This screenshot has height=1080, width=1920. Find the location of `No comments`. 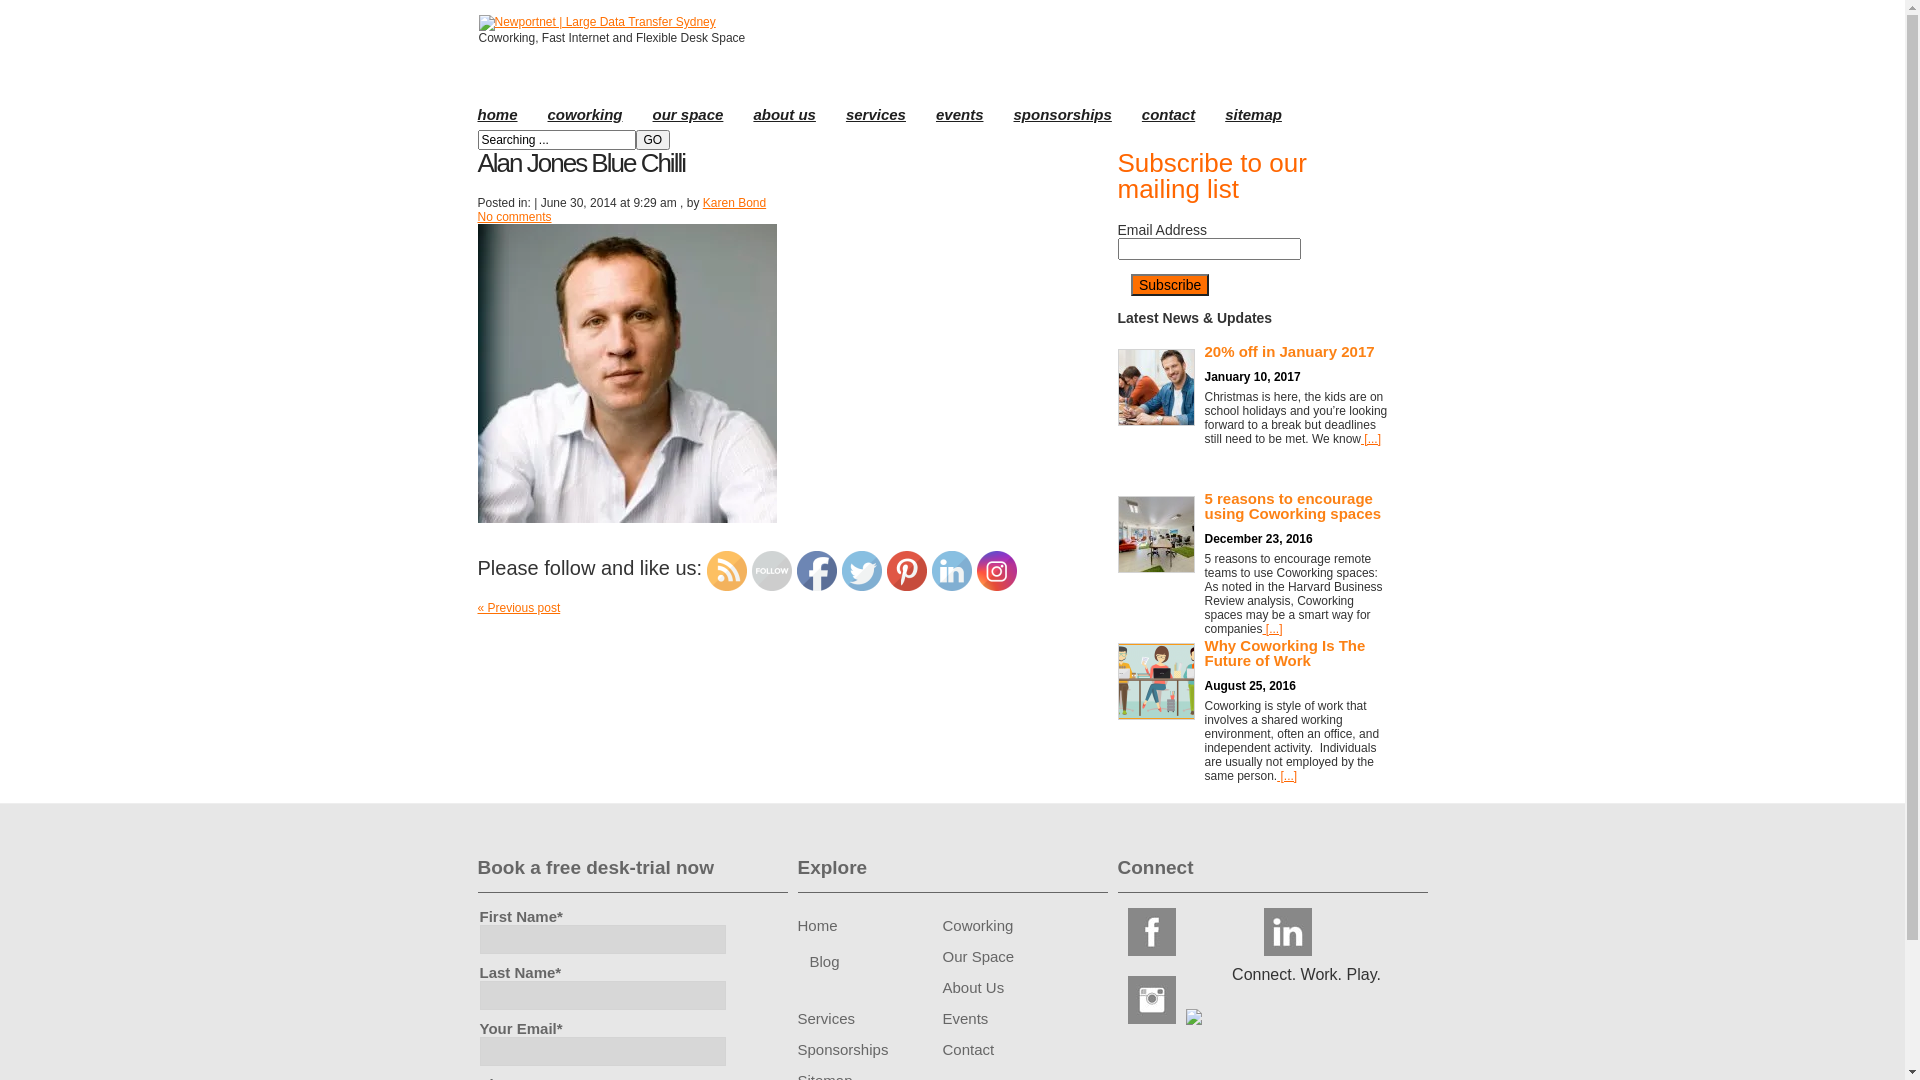

No comments is located at coordinates (515, 217).